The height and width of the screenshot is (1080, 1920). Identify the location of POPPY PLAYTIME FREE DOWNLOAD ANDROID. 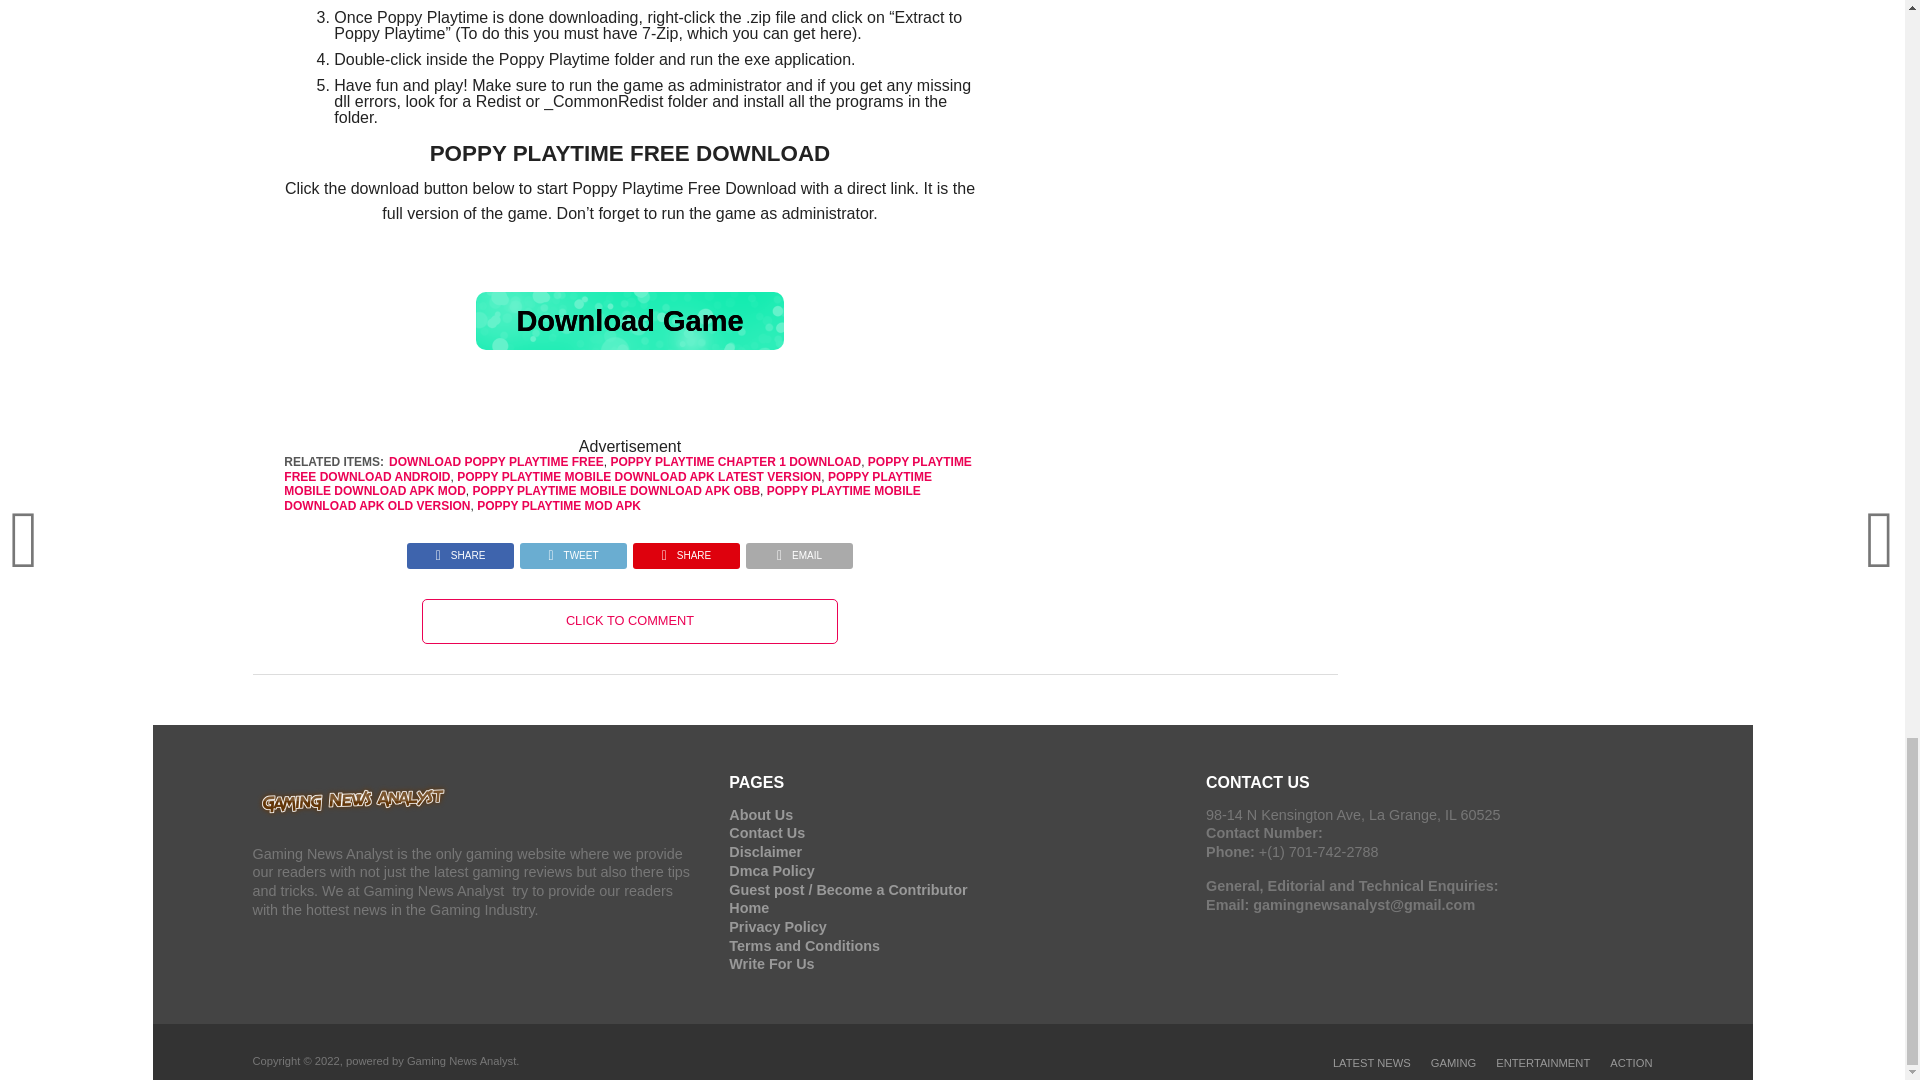
(628, 468).